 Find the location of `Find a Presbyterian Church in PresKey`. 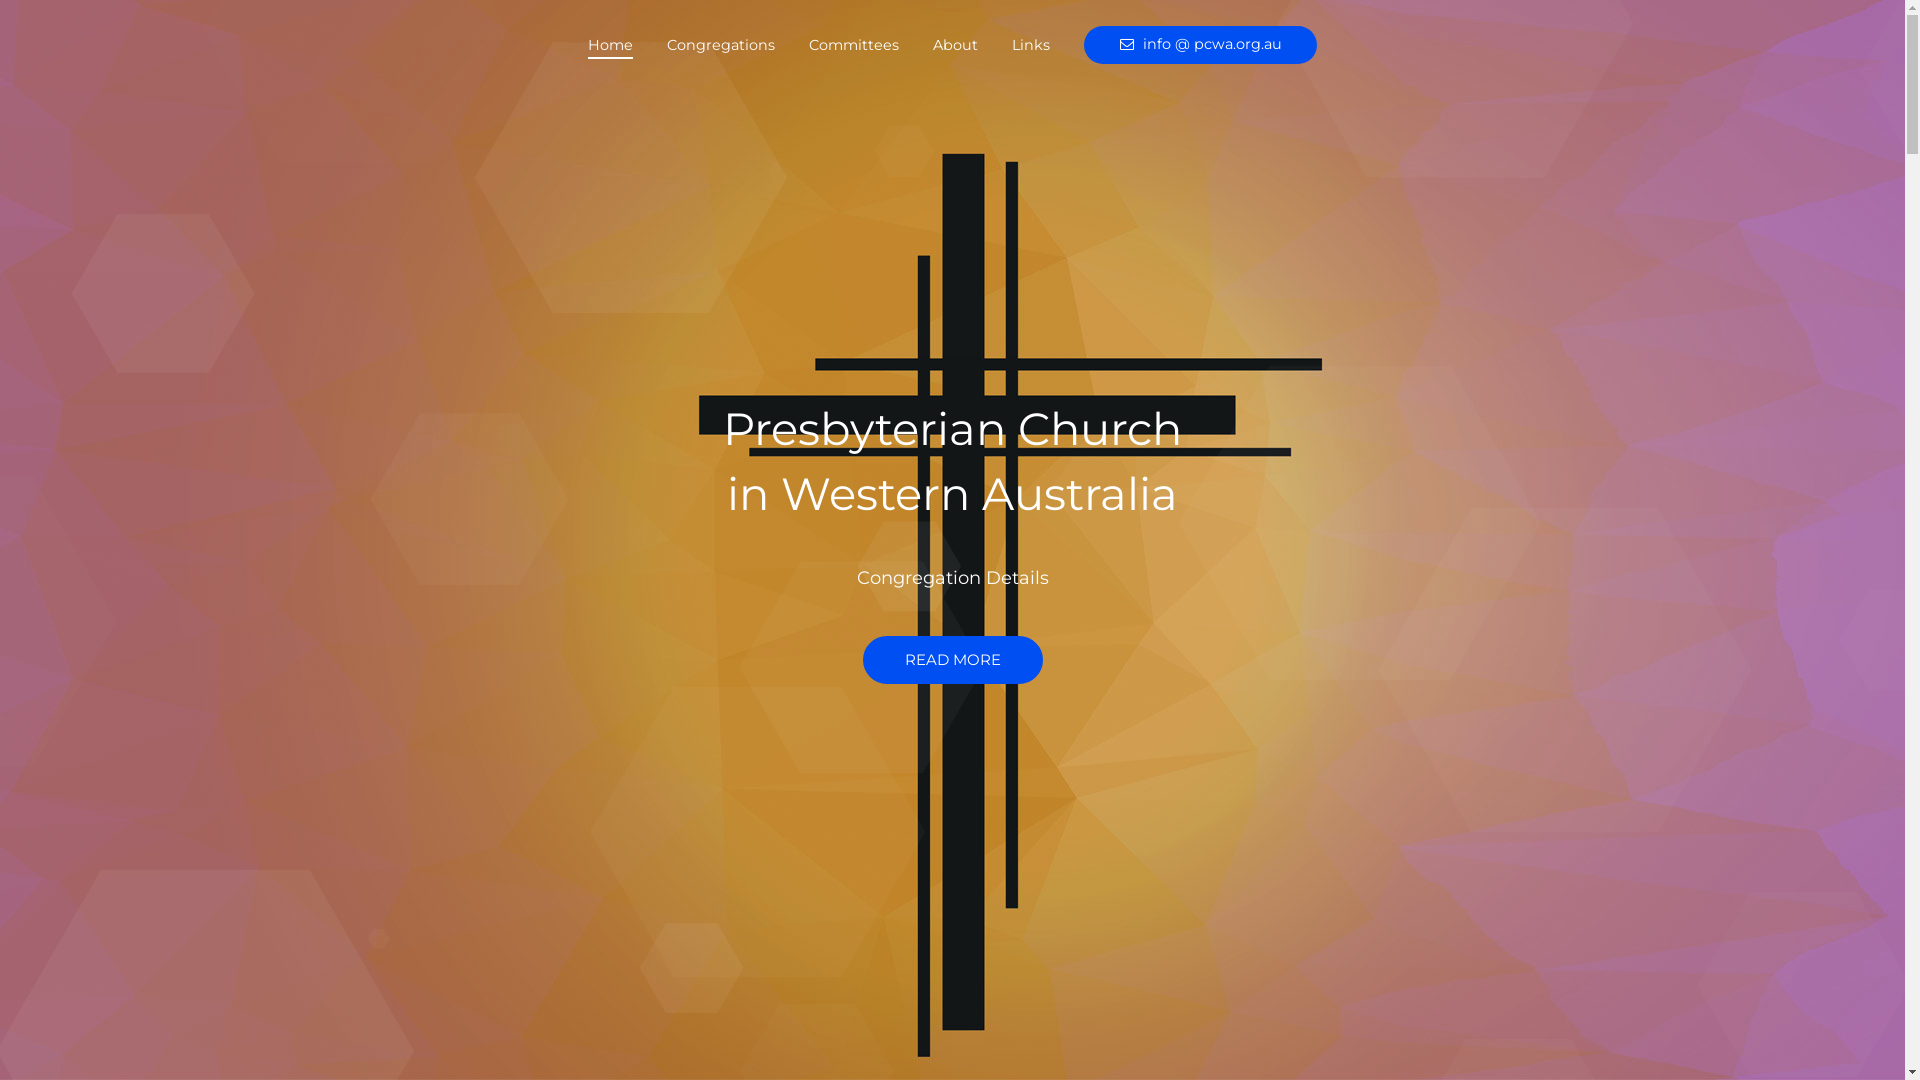

Find a Presbyterian Church in PresKey is located at coordinates (1386, 1008).